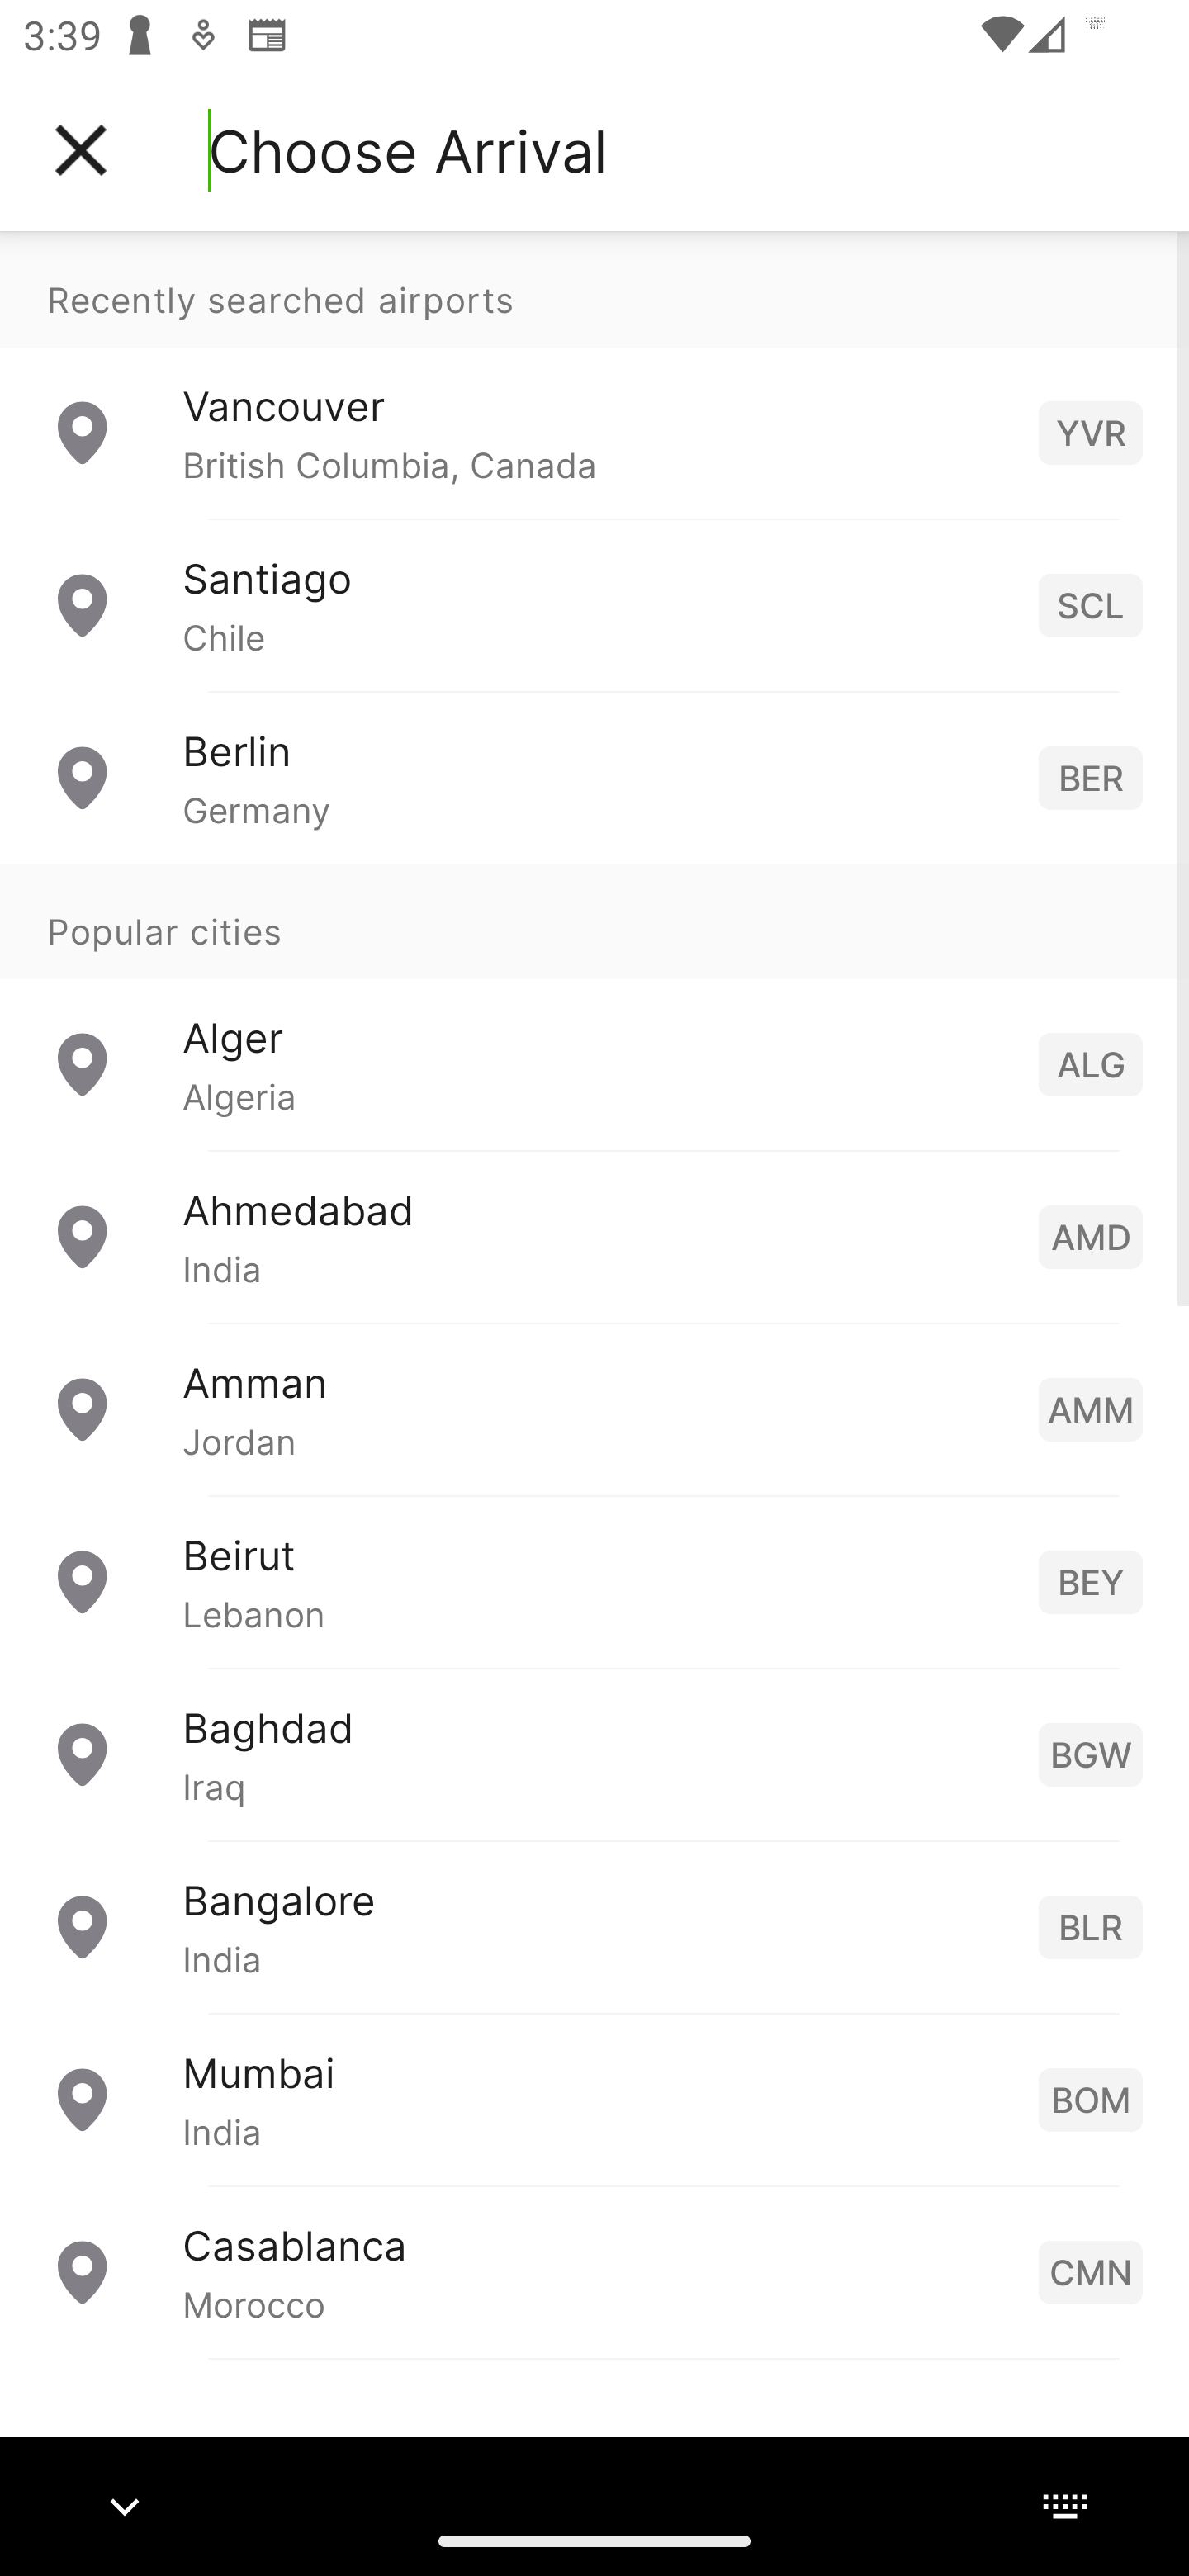 Image resolution: width=1189 pixels, height=2576 pixels. Describe the element at coordinates (594, 1235) in the screenshot. I see `Ahmedabad India AMD` at that location.